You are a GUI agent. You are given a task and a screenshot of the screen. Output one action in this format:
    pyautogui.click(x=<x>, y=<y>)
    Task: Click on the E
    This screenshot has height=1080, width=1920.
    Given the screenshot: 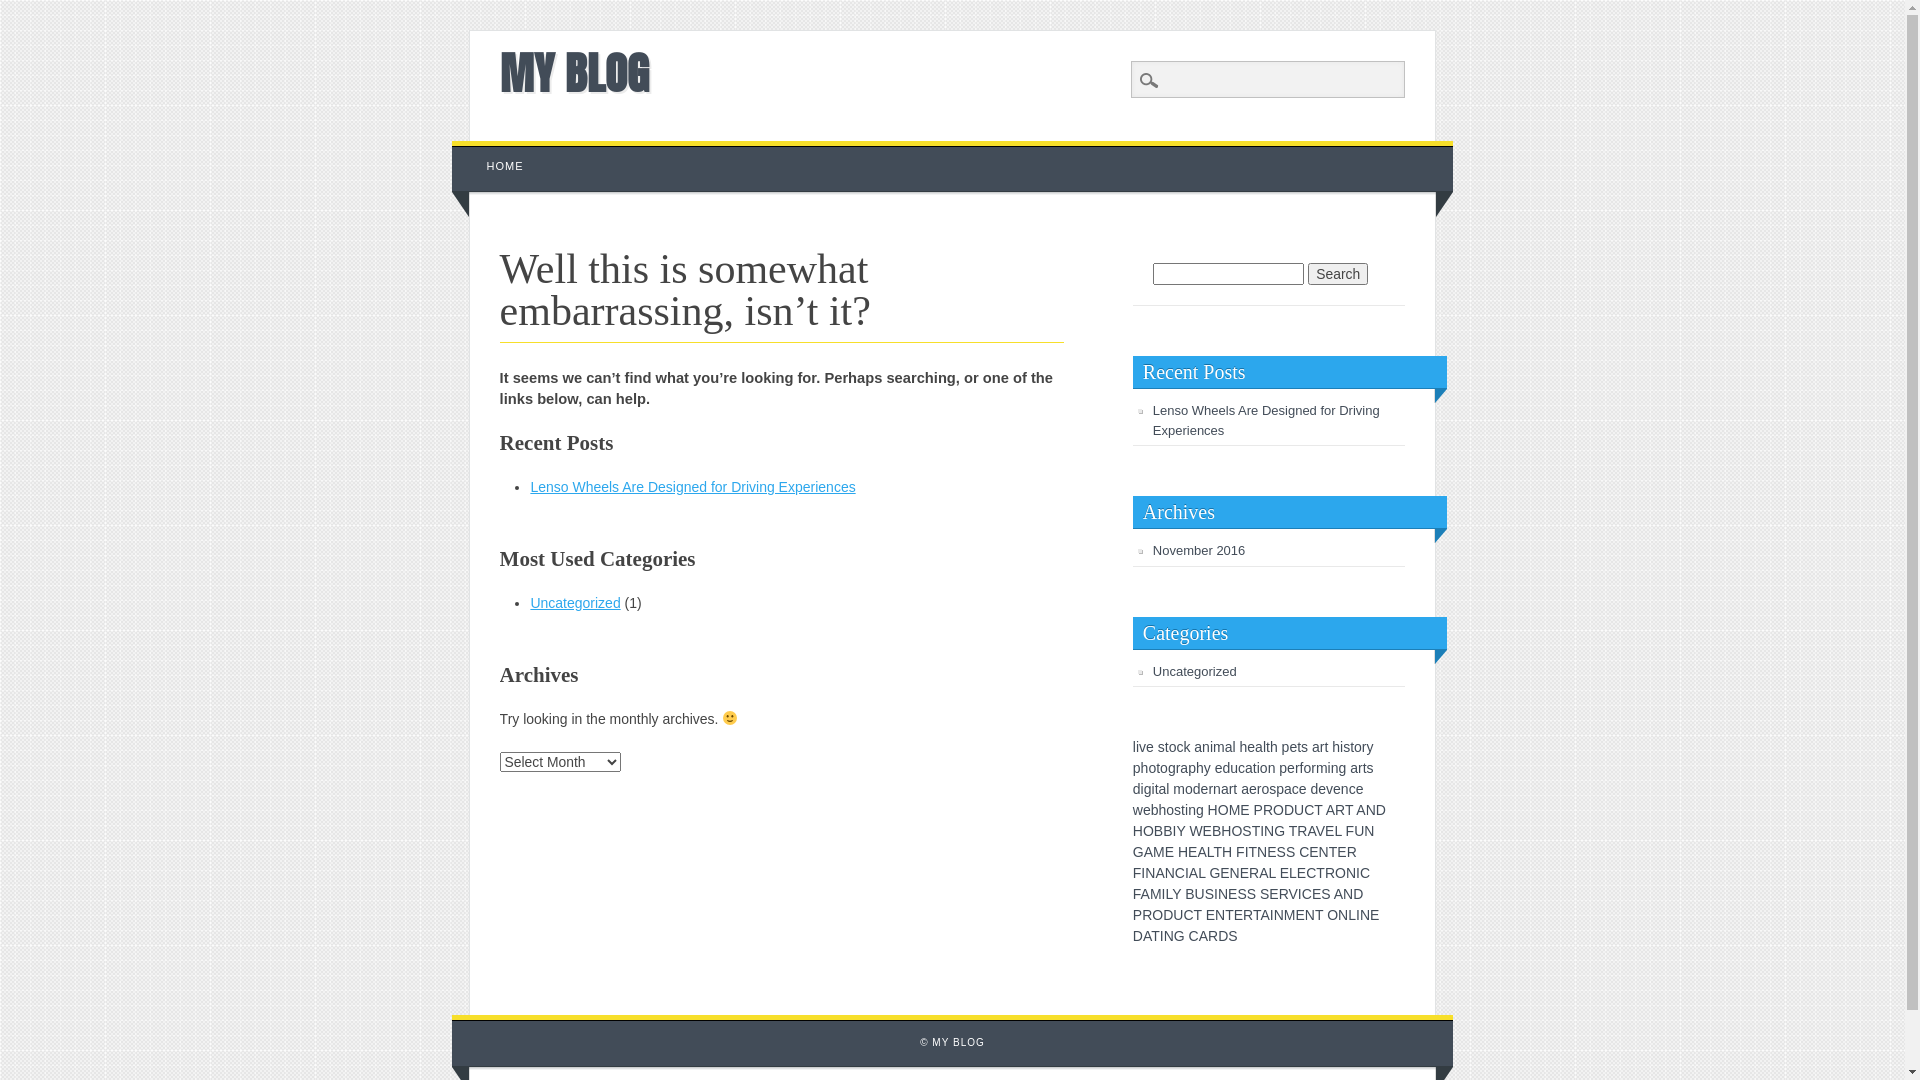 What is the action you would take?
    pyautogui.click(x=1232, y=894)
    